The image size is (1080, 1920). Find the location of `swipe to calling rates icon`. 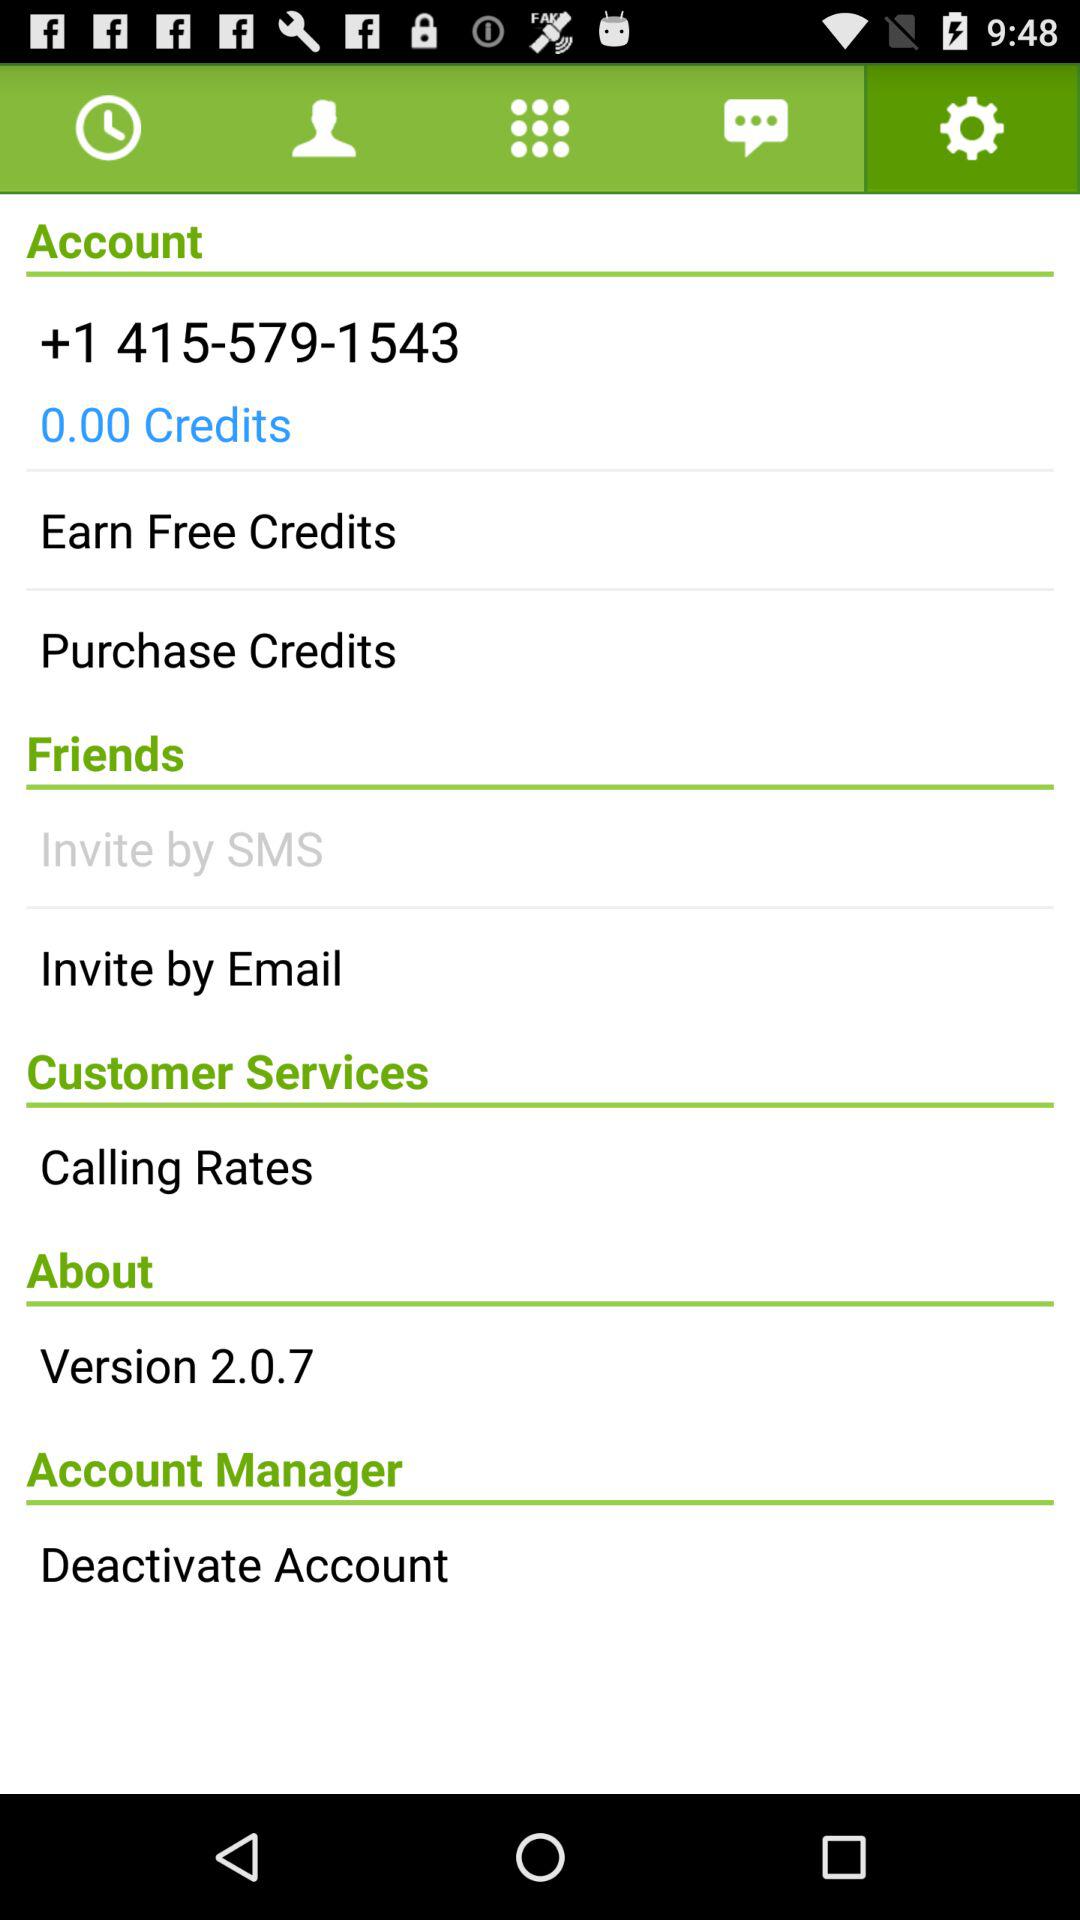

swipe to calling rates icon is located at coordinates (540, 1165).